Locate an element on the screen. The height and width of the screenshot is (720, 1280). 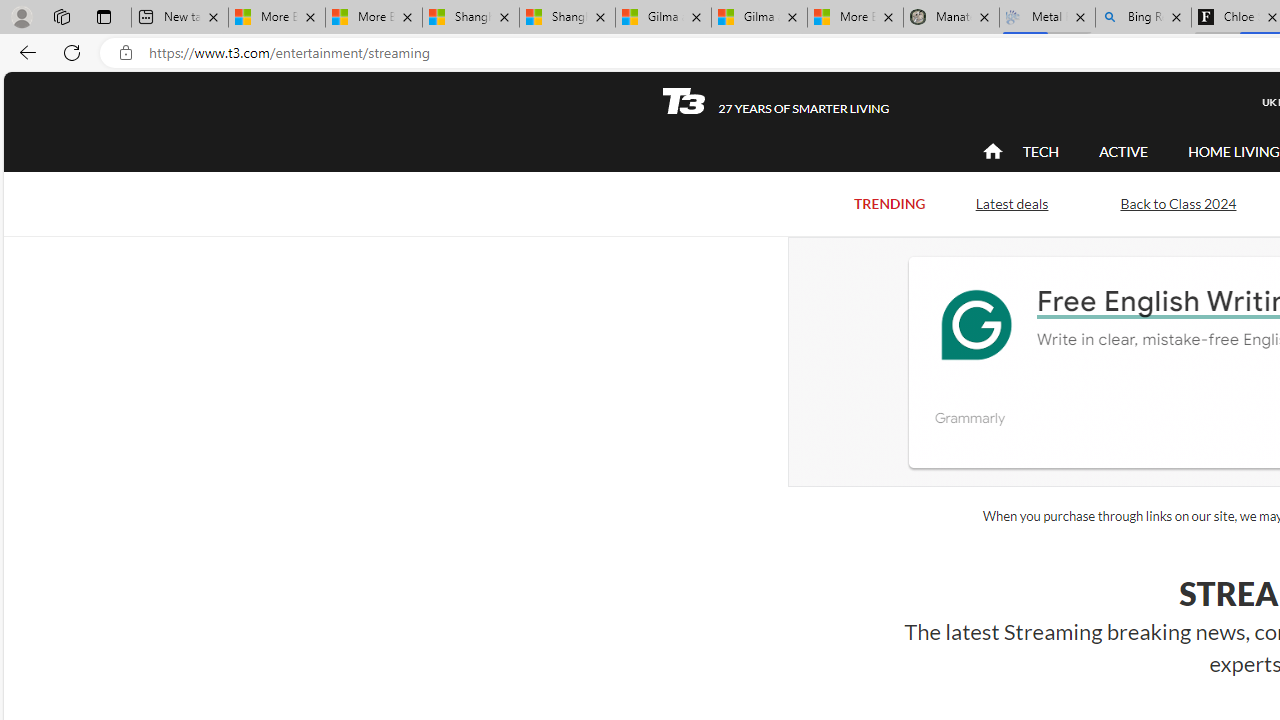
T3 is located at coordinates (684, 100).